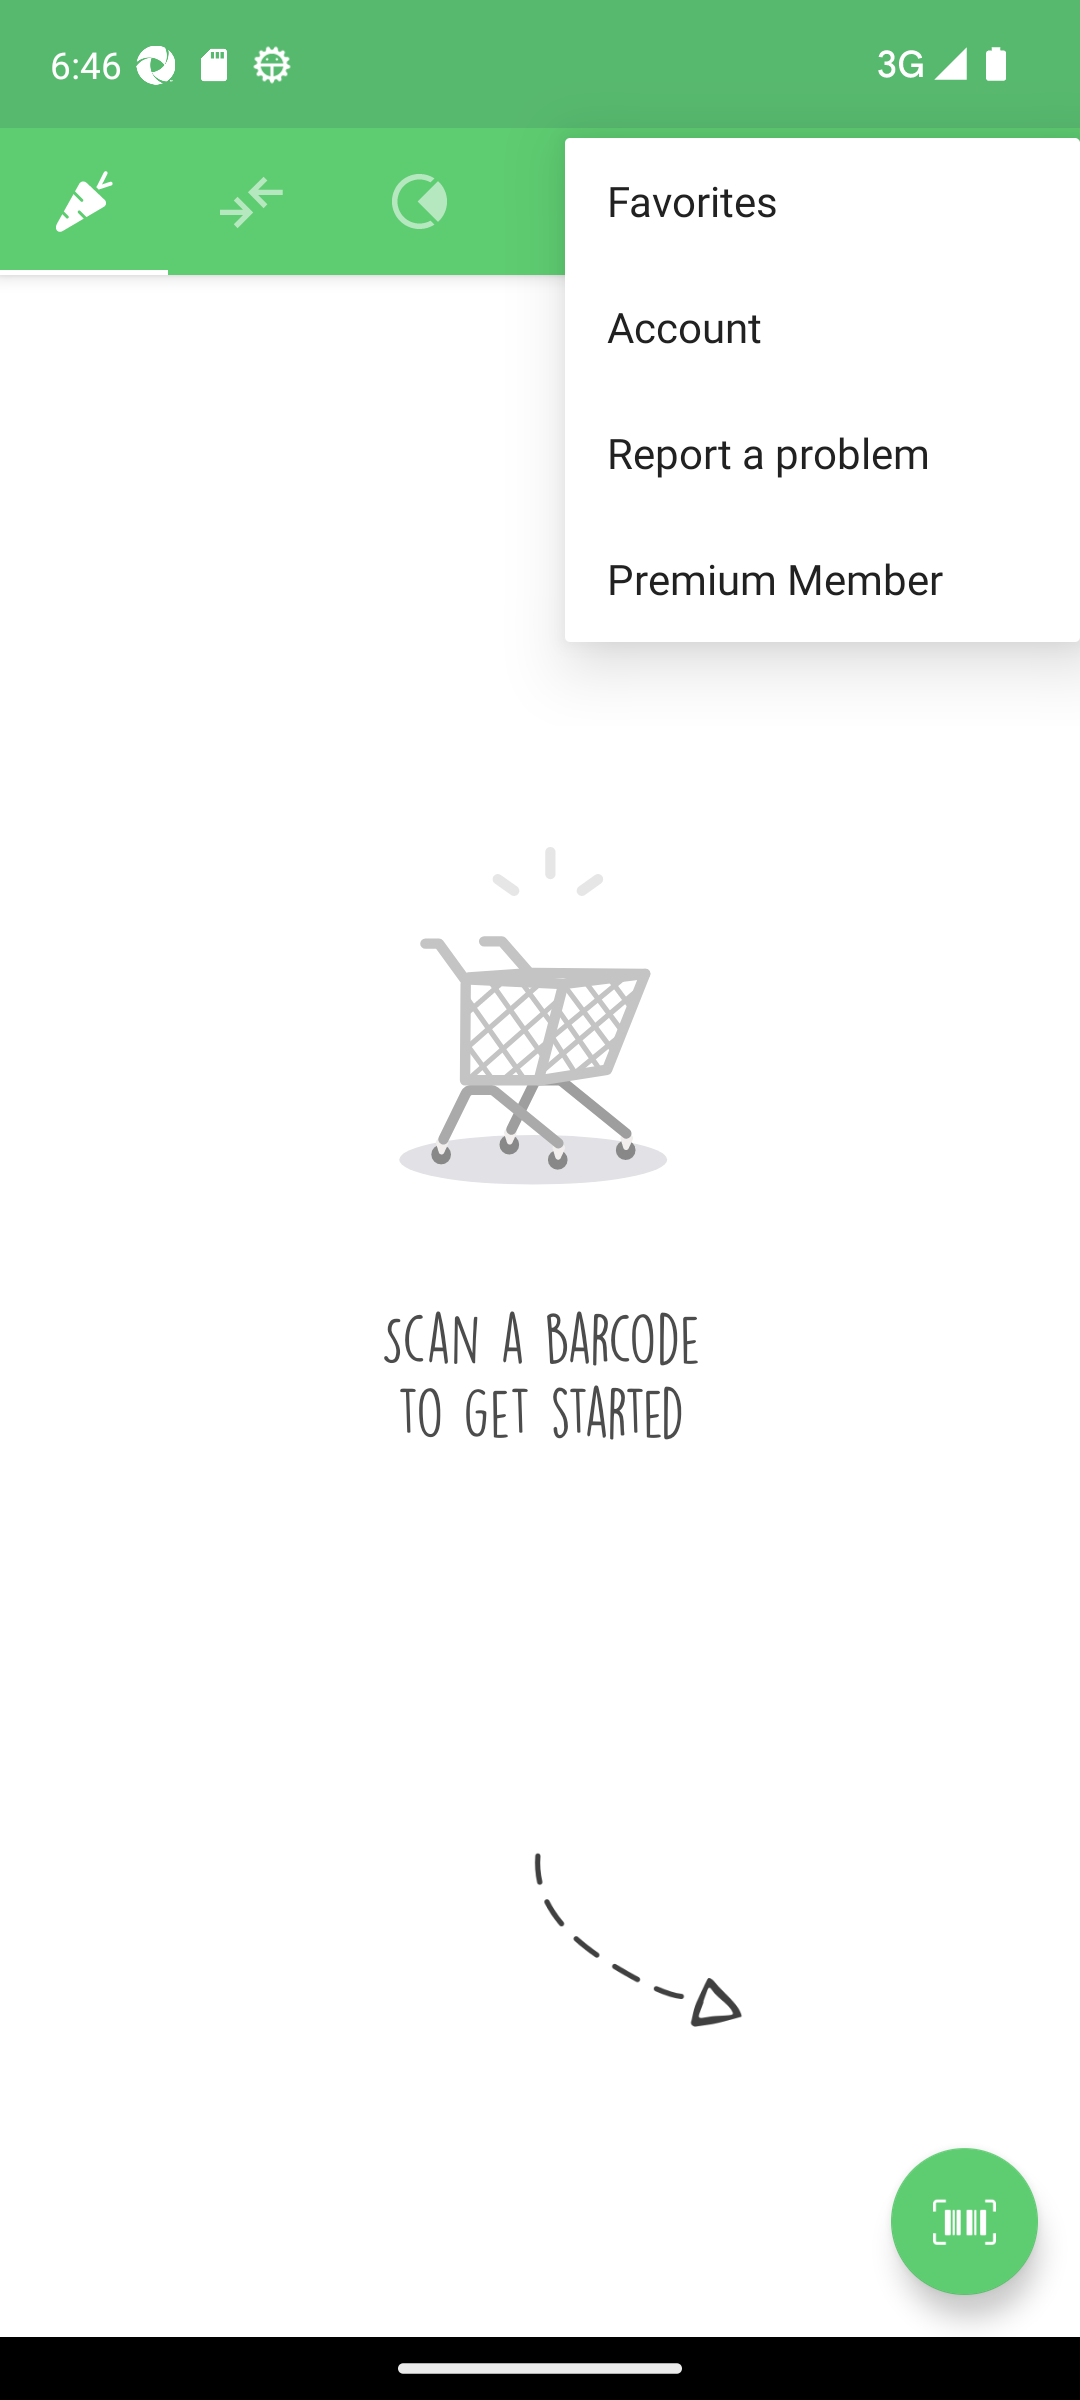 The image size is (1080, 2400). What do you see at coordinates (822, 326) in the screenshot?
I see `Account` at bounding box center [822, 326].